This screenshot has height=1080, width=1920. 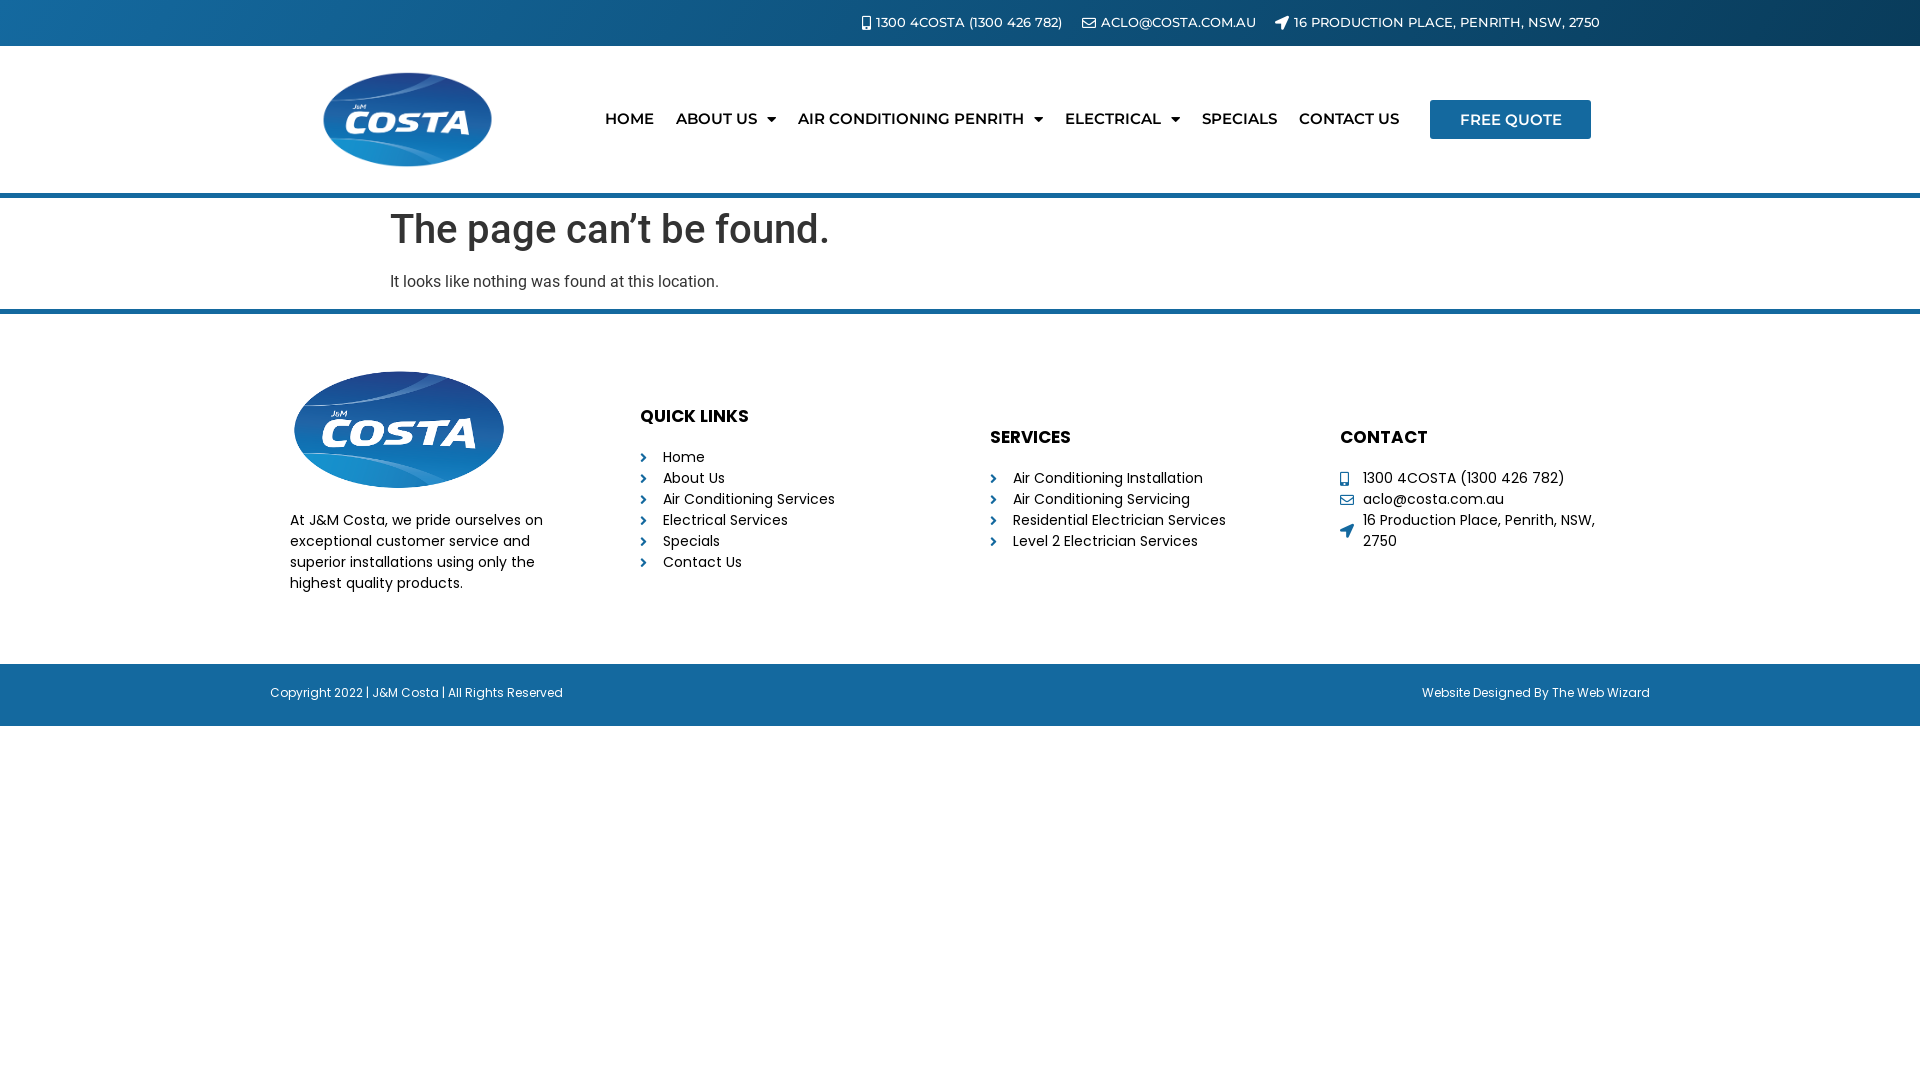 What do you see at coordinates (785, 478) in the screenshot?
I see `About Us` at bounding box center [785, 478].